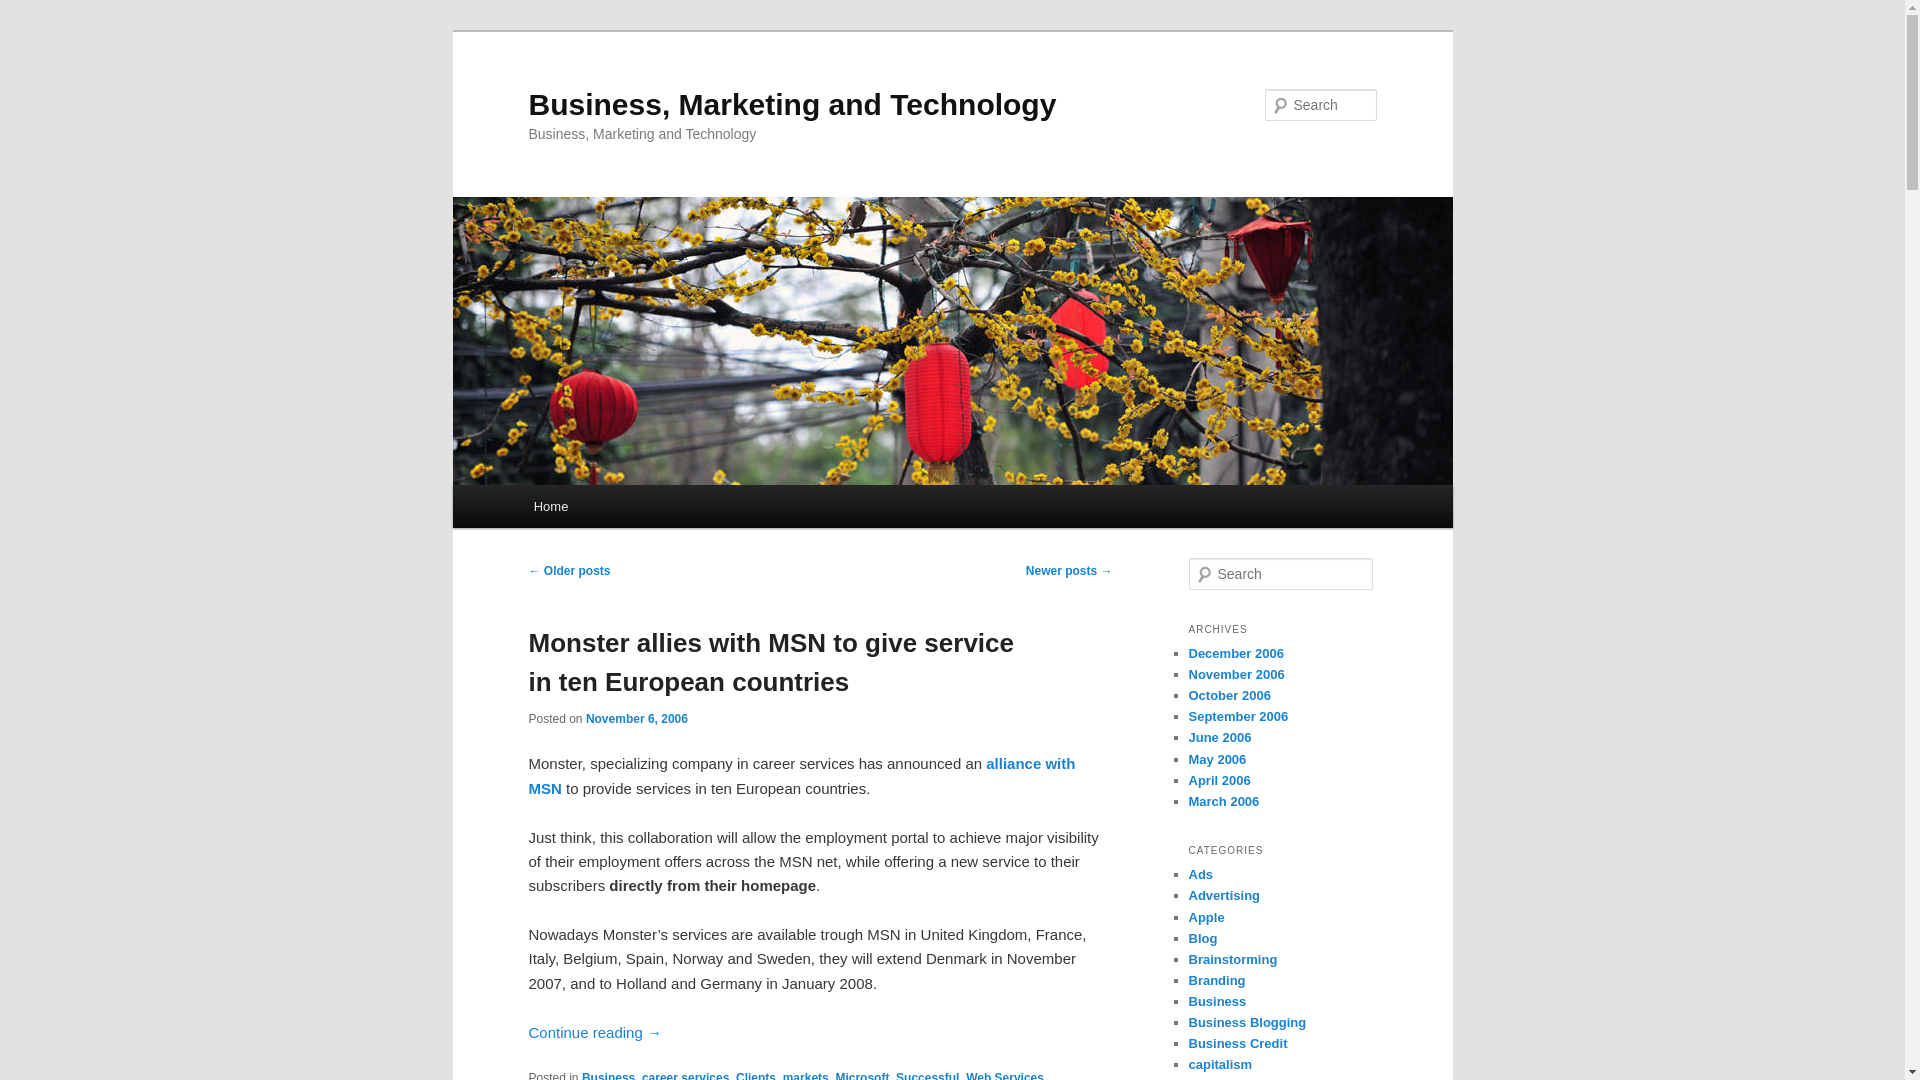 This screenshot has height=1080, width=1920. What do you see at coordinates (608, 1076) in the screenshot?
I see `Business` at bounding box center [608, 1076].